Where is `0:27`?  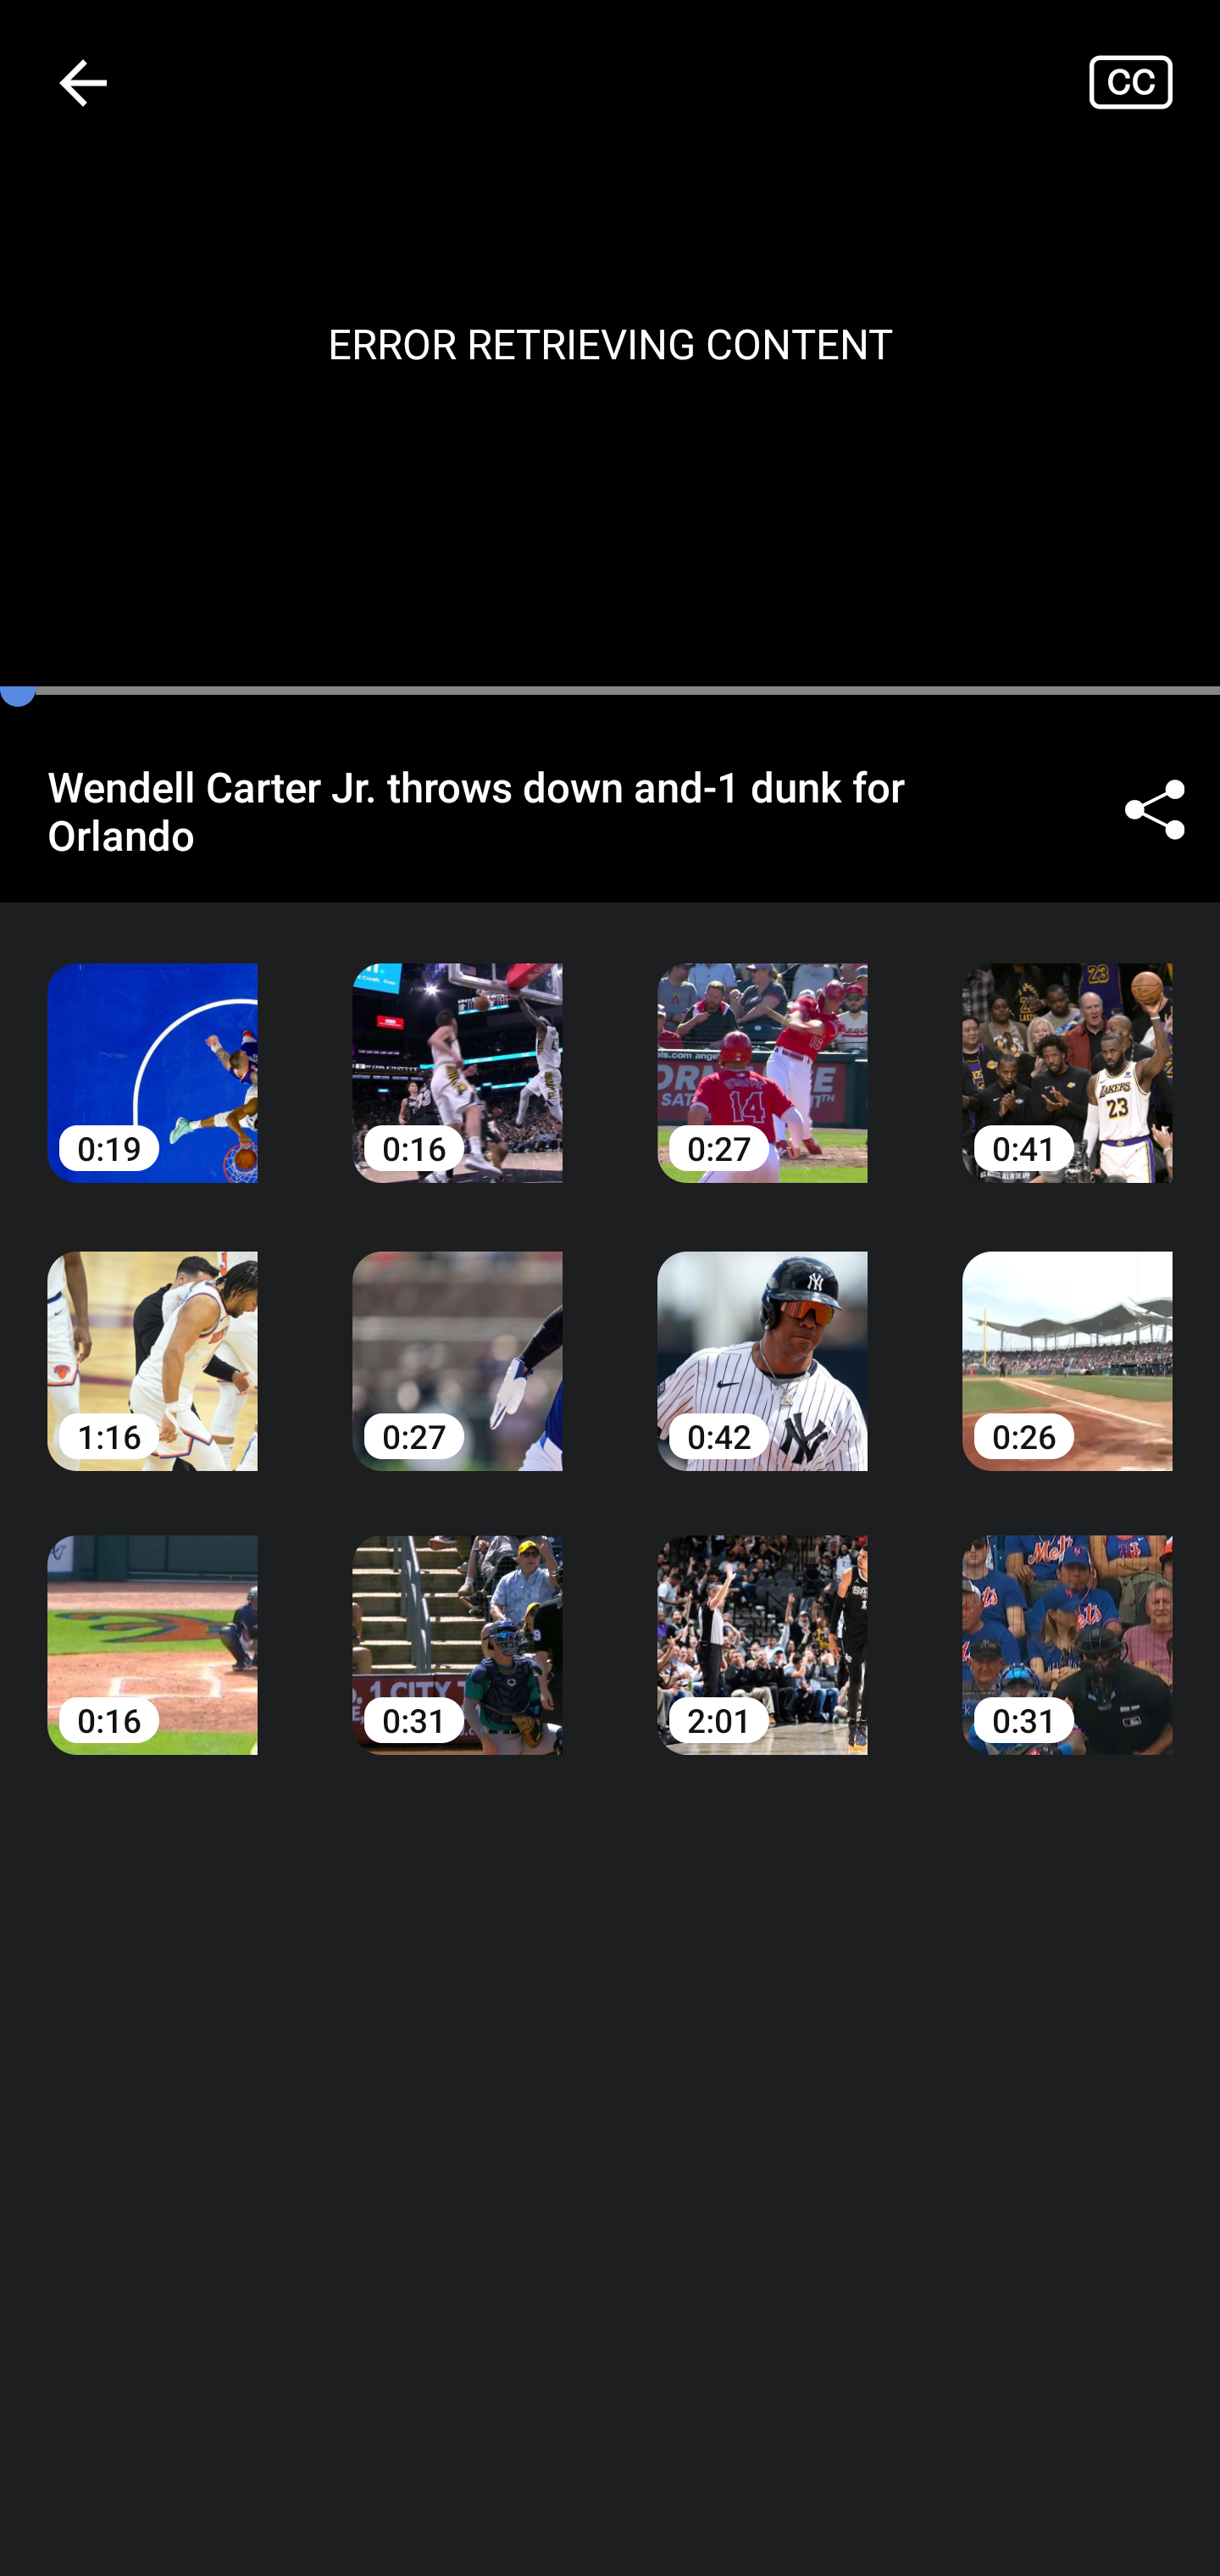 0:27 is located at coordinates (457, 1336).